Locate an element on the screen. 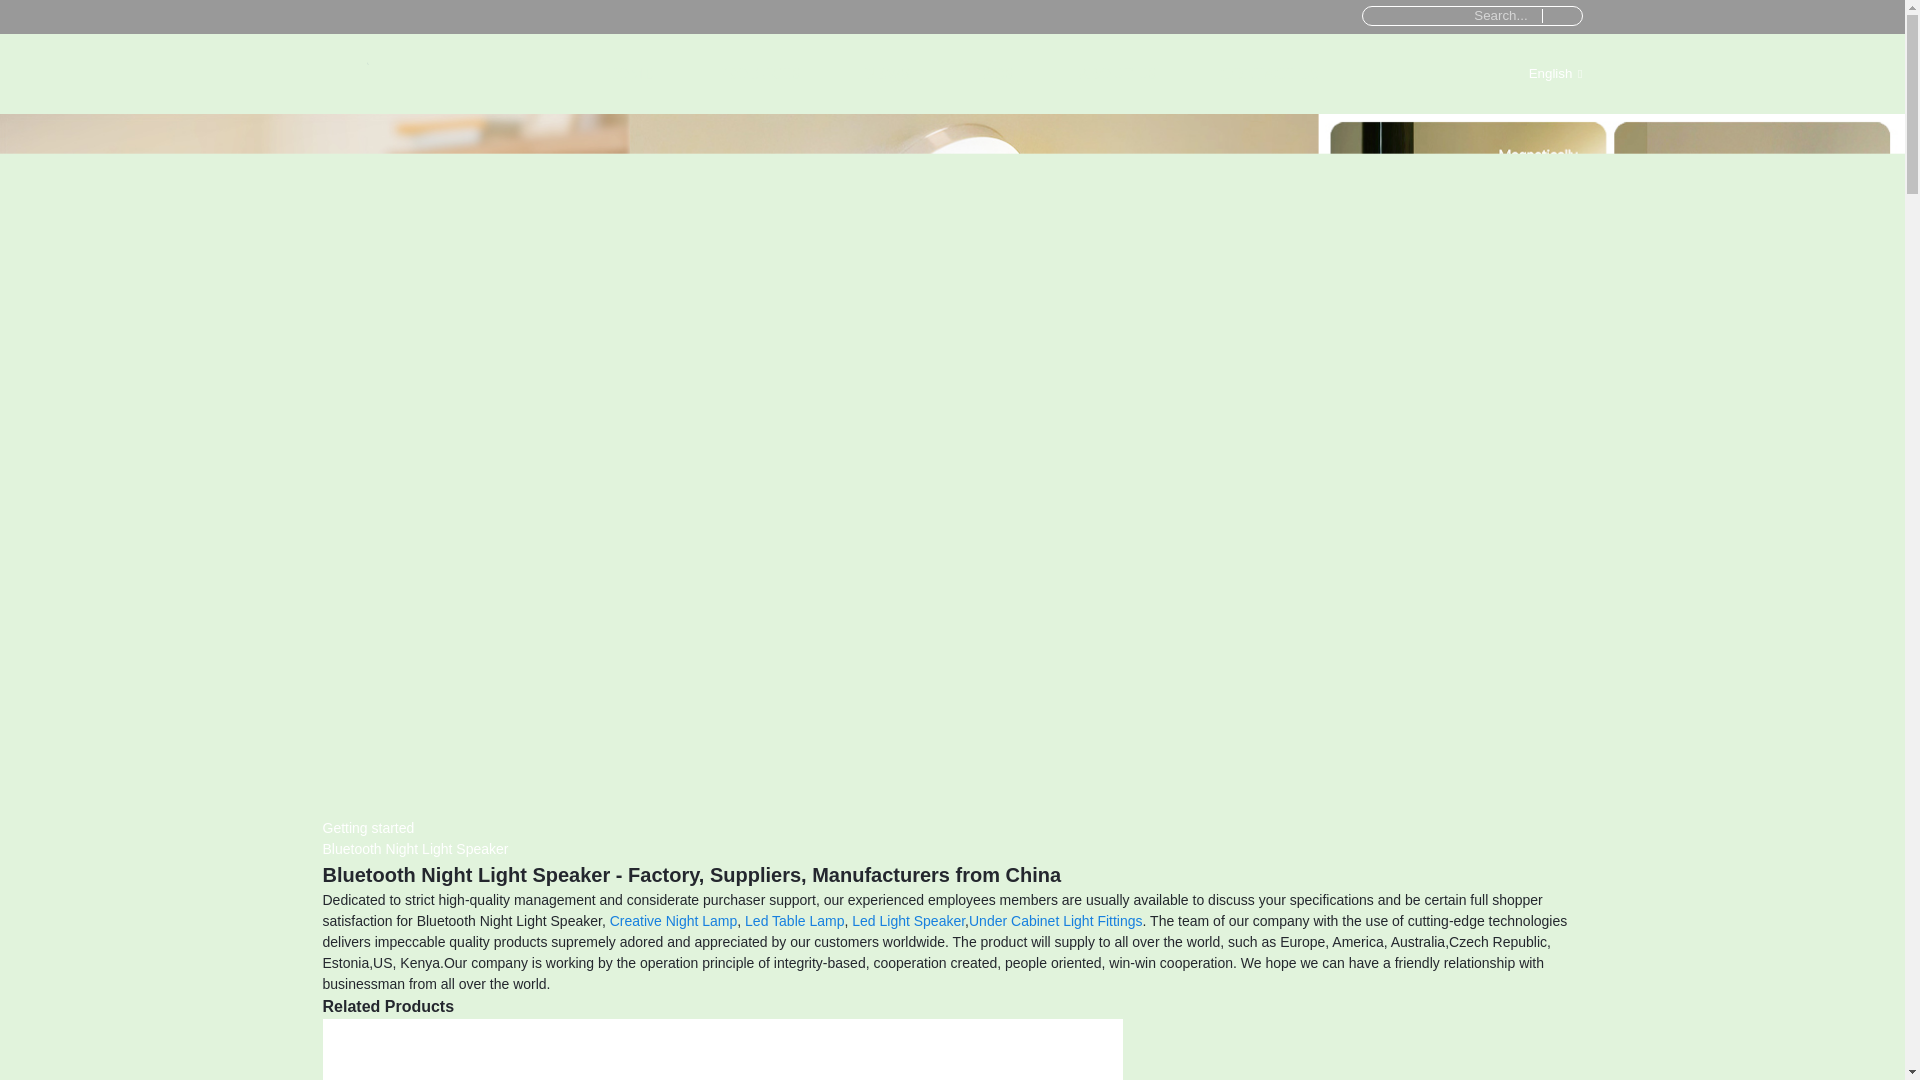 This screenshot has width=1920, height=1080. Creative Night Lamp is located at coordinates (674, 920).